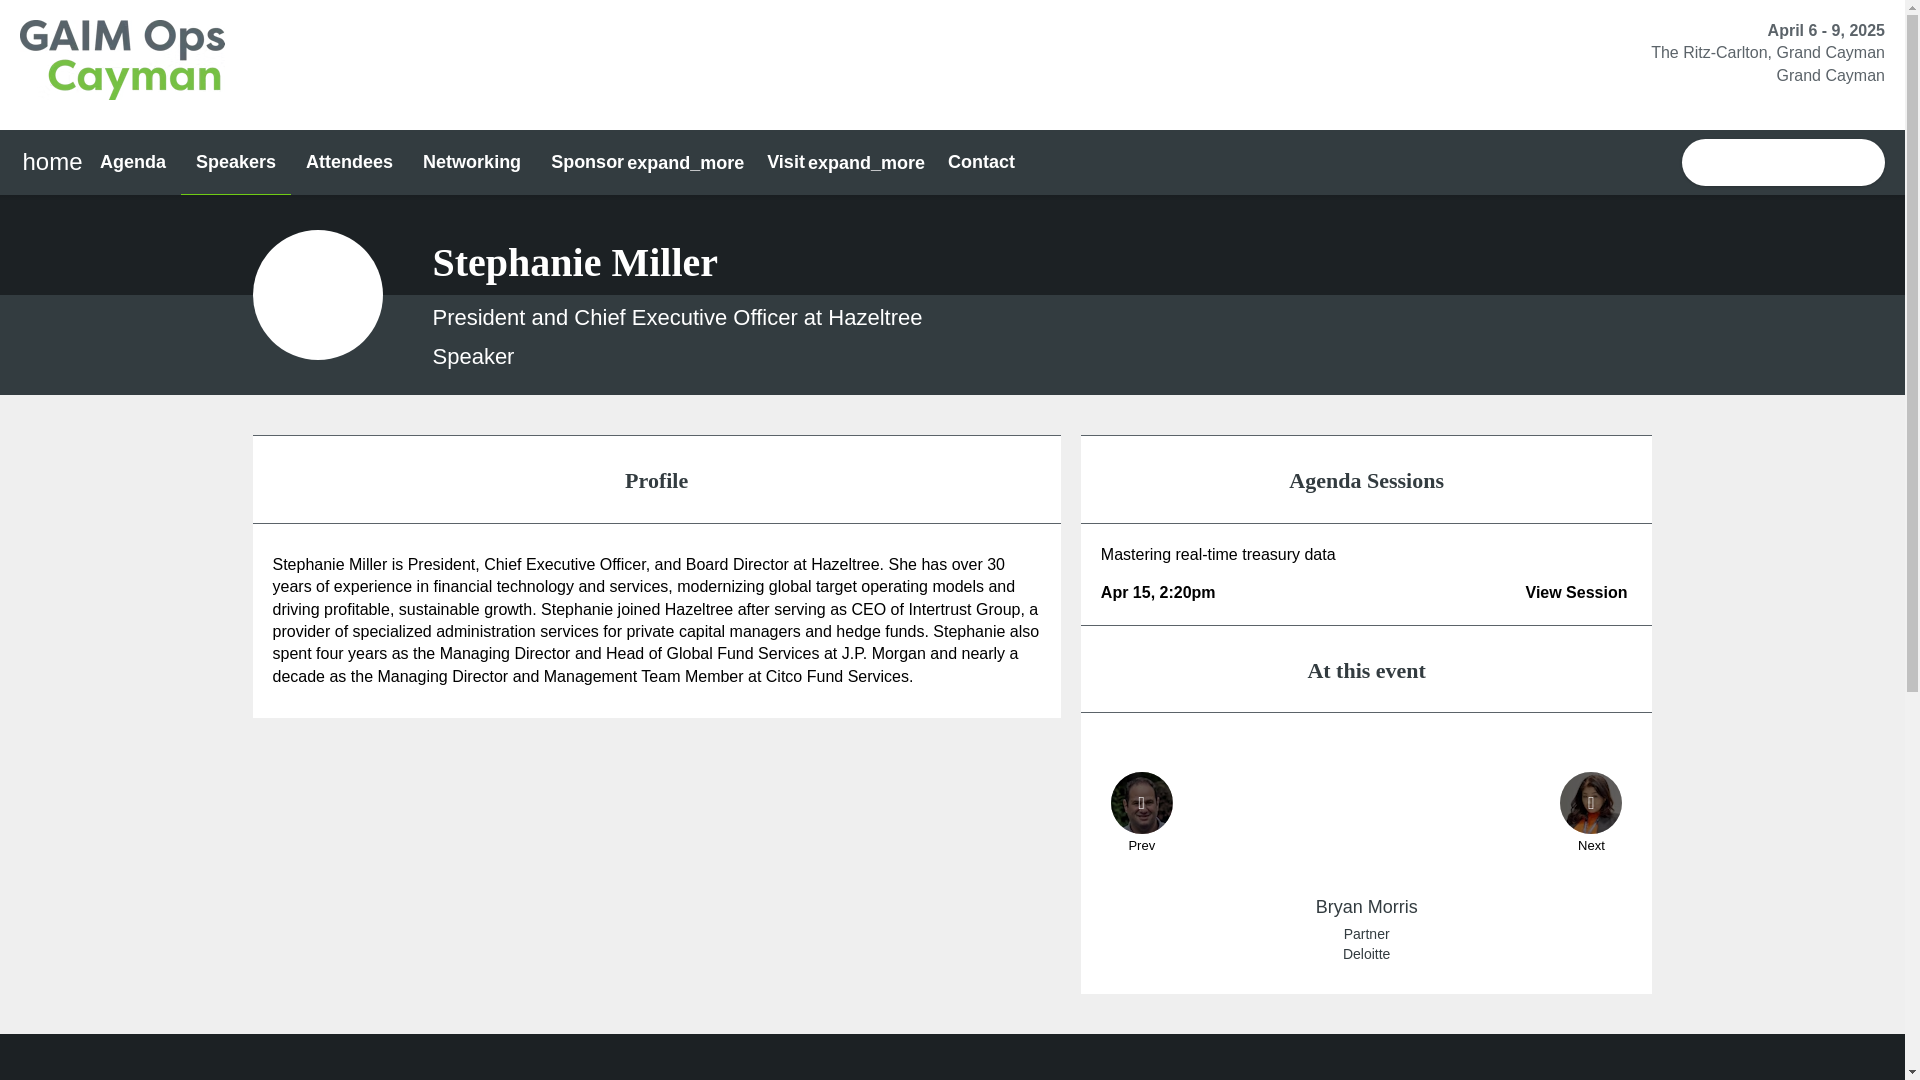 Image resolution: width=1920 pixels, height=1080 pixels. What do you see at coordinates (52, 162) in the screenshot?
I see `home` at bounding box center [52, 162].